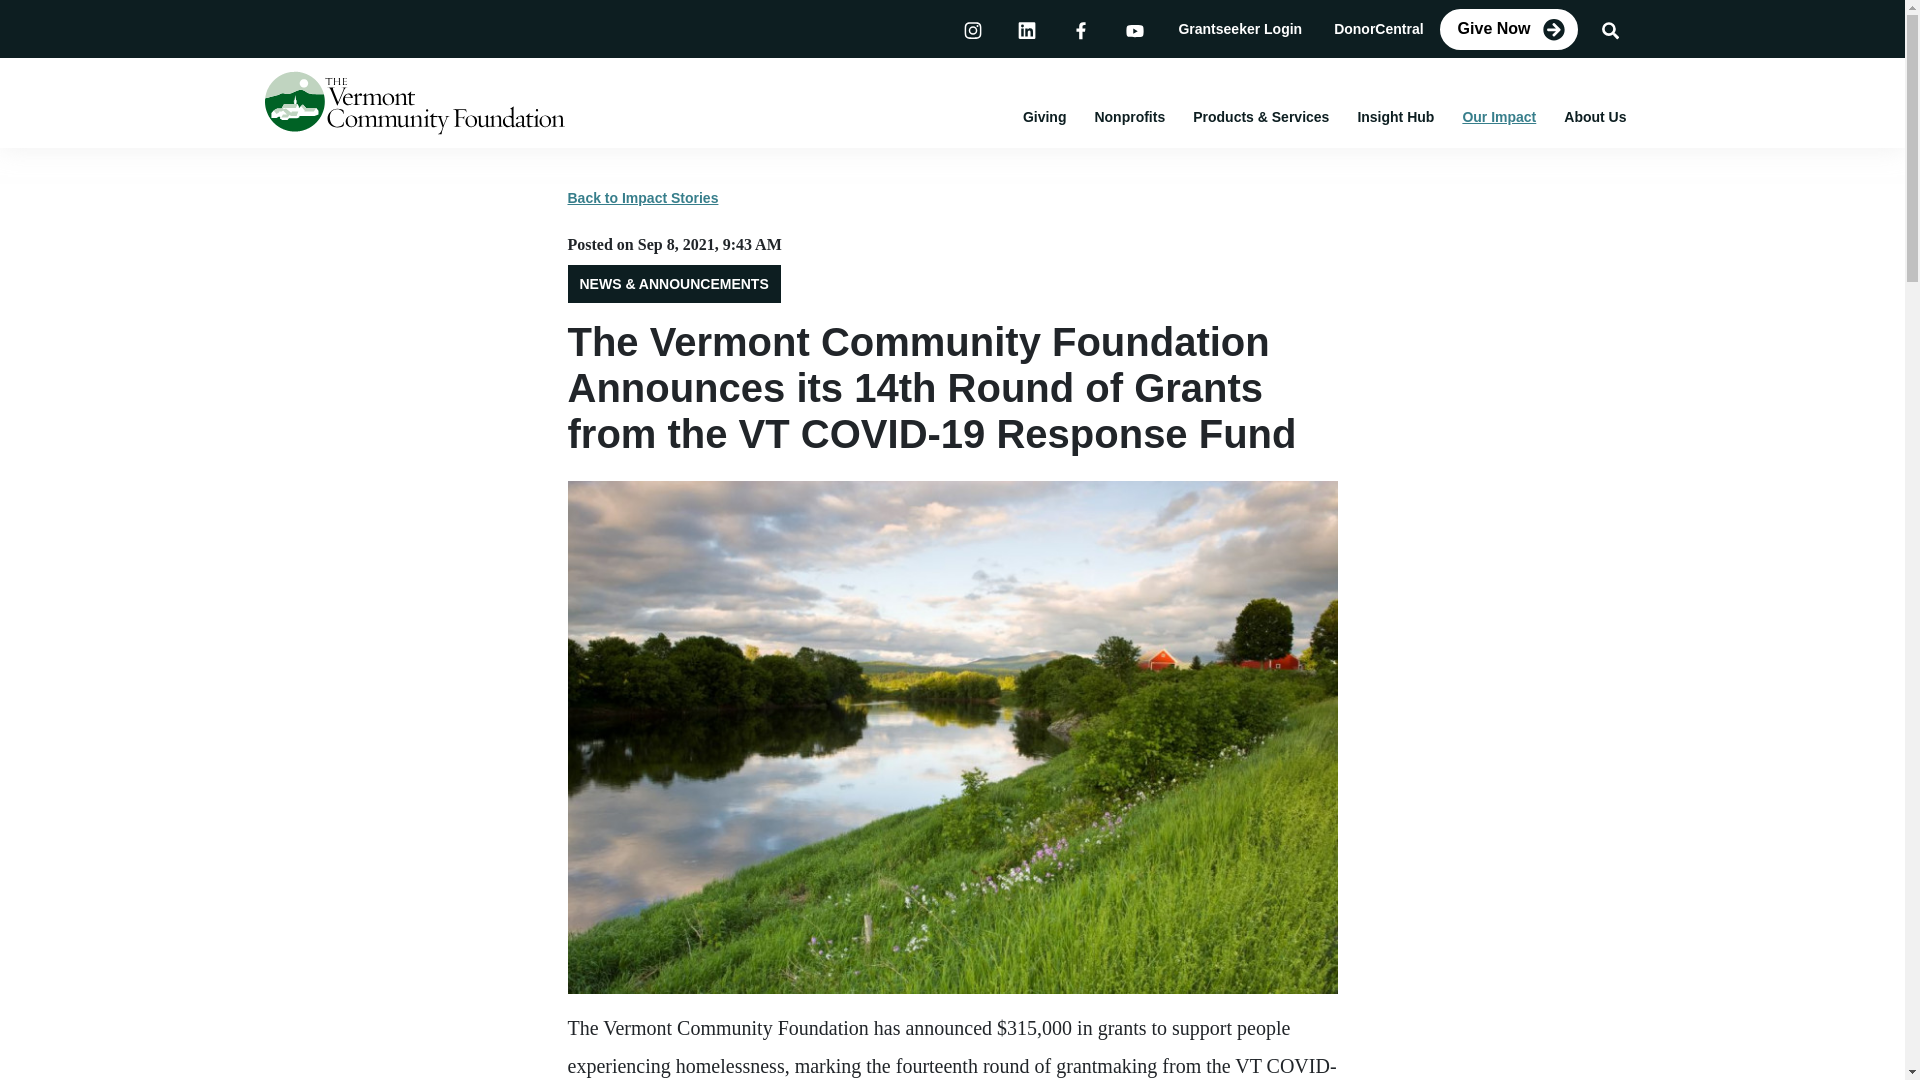  What do you see at coordinates (1509, 28) in the screenshot?
I see `Give Now` at bounding box center [1509, 28].